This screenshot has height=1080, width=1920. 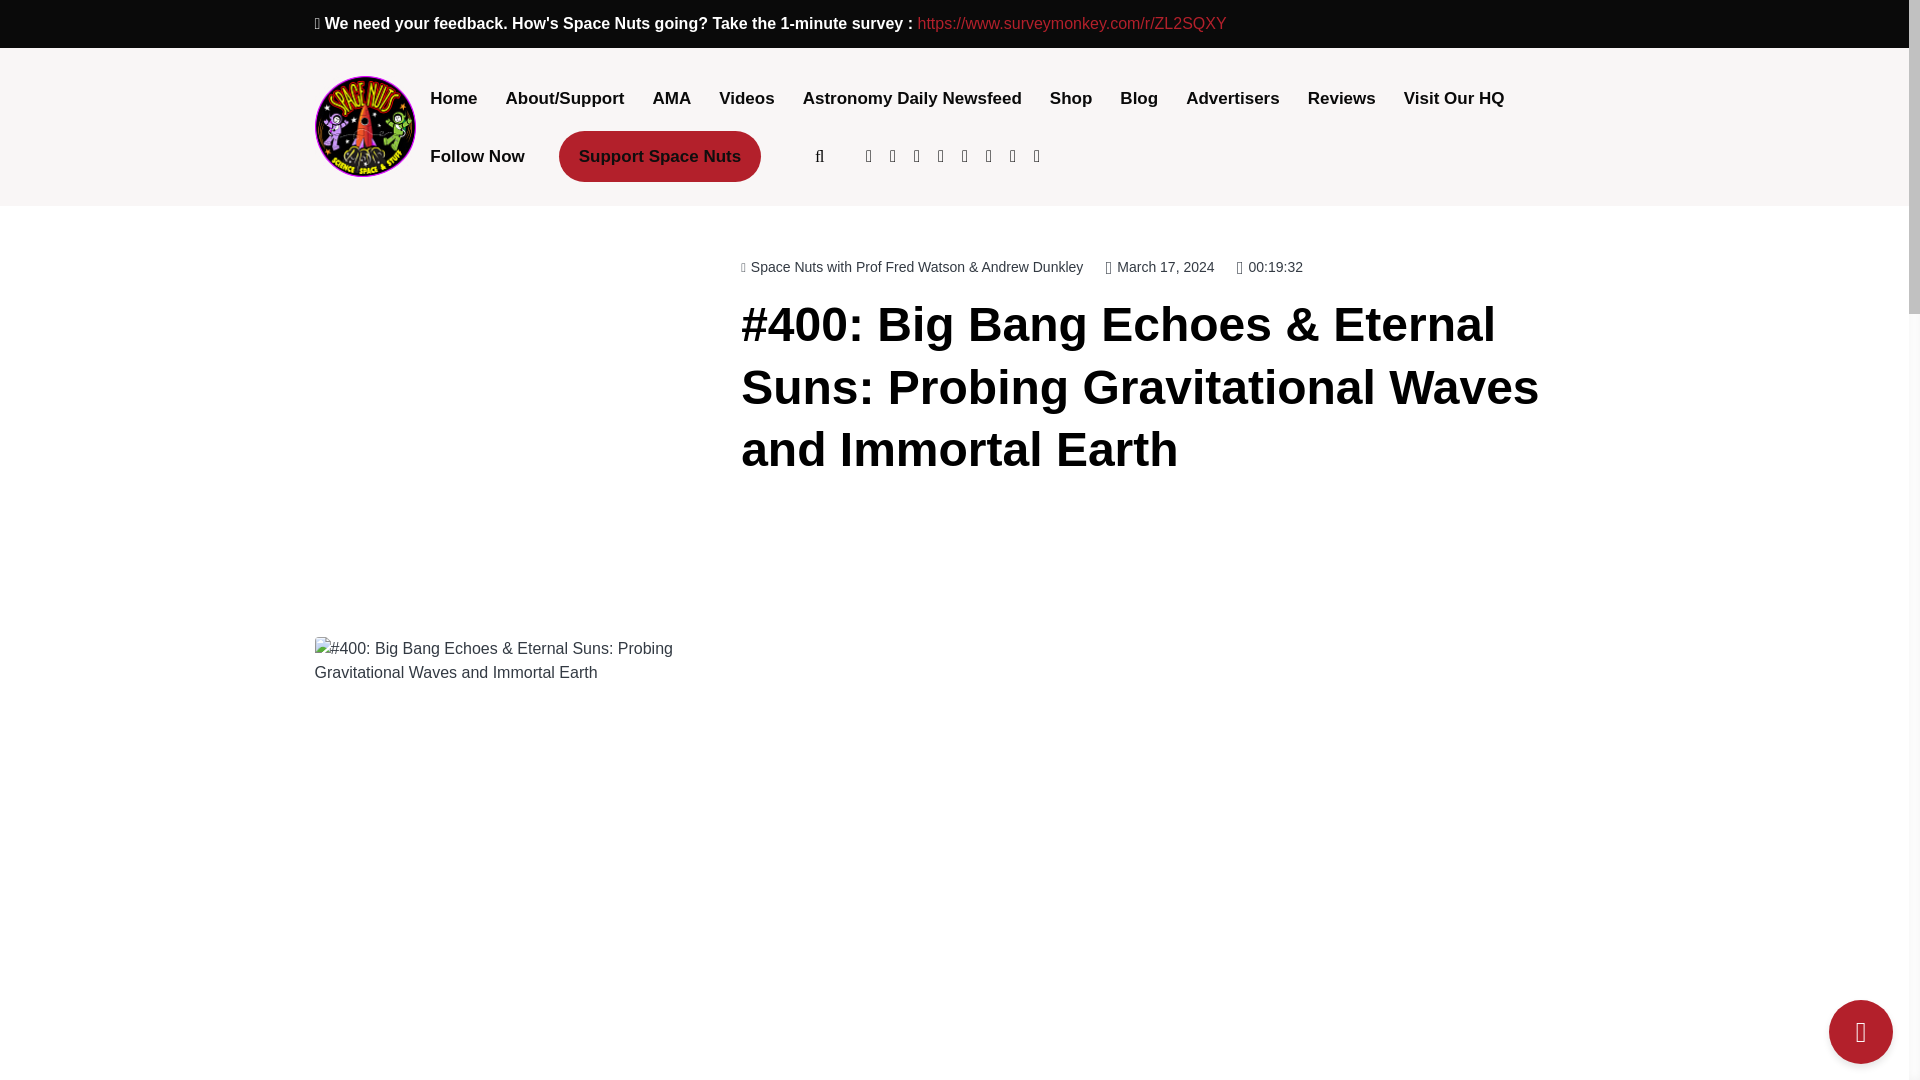 What do you see at coordinates (476, 157) in the screenshot?
I see `Follow Now` at bounding box center [476, 157].